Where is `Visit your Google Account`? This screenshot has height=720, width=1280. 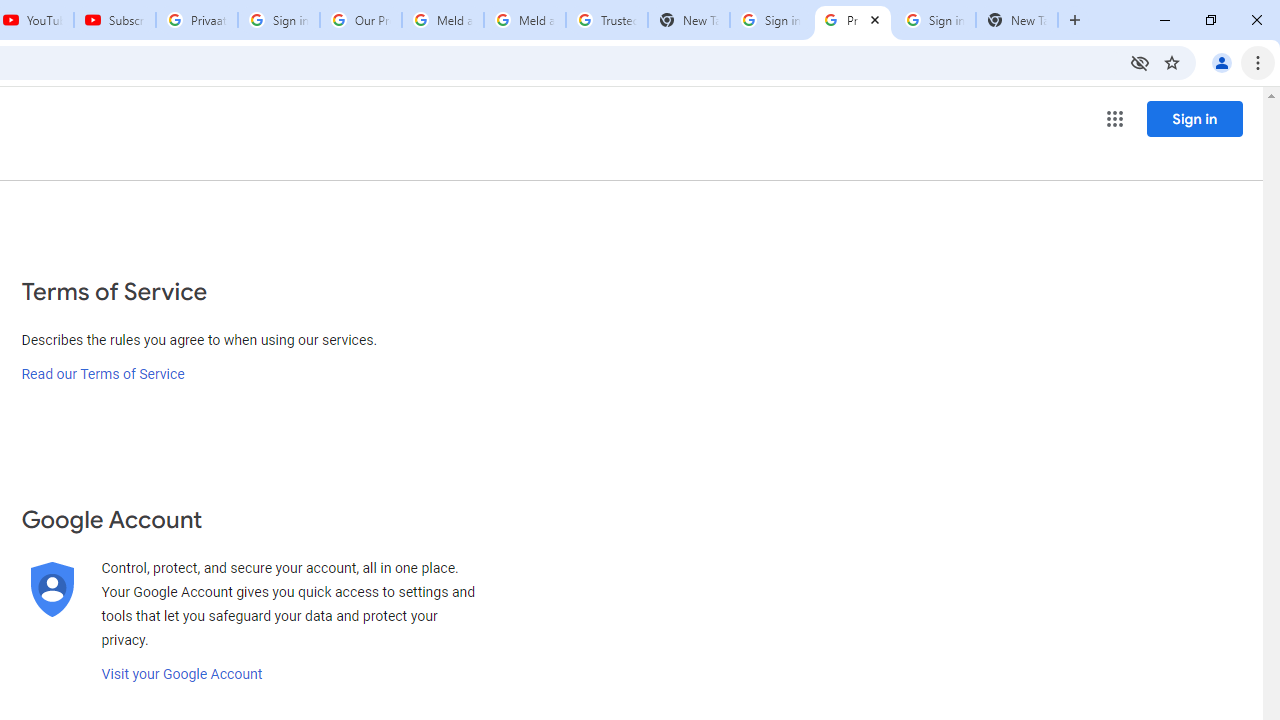 Visit your Google Account is located at coordinates (182, 674).